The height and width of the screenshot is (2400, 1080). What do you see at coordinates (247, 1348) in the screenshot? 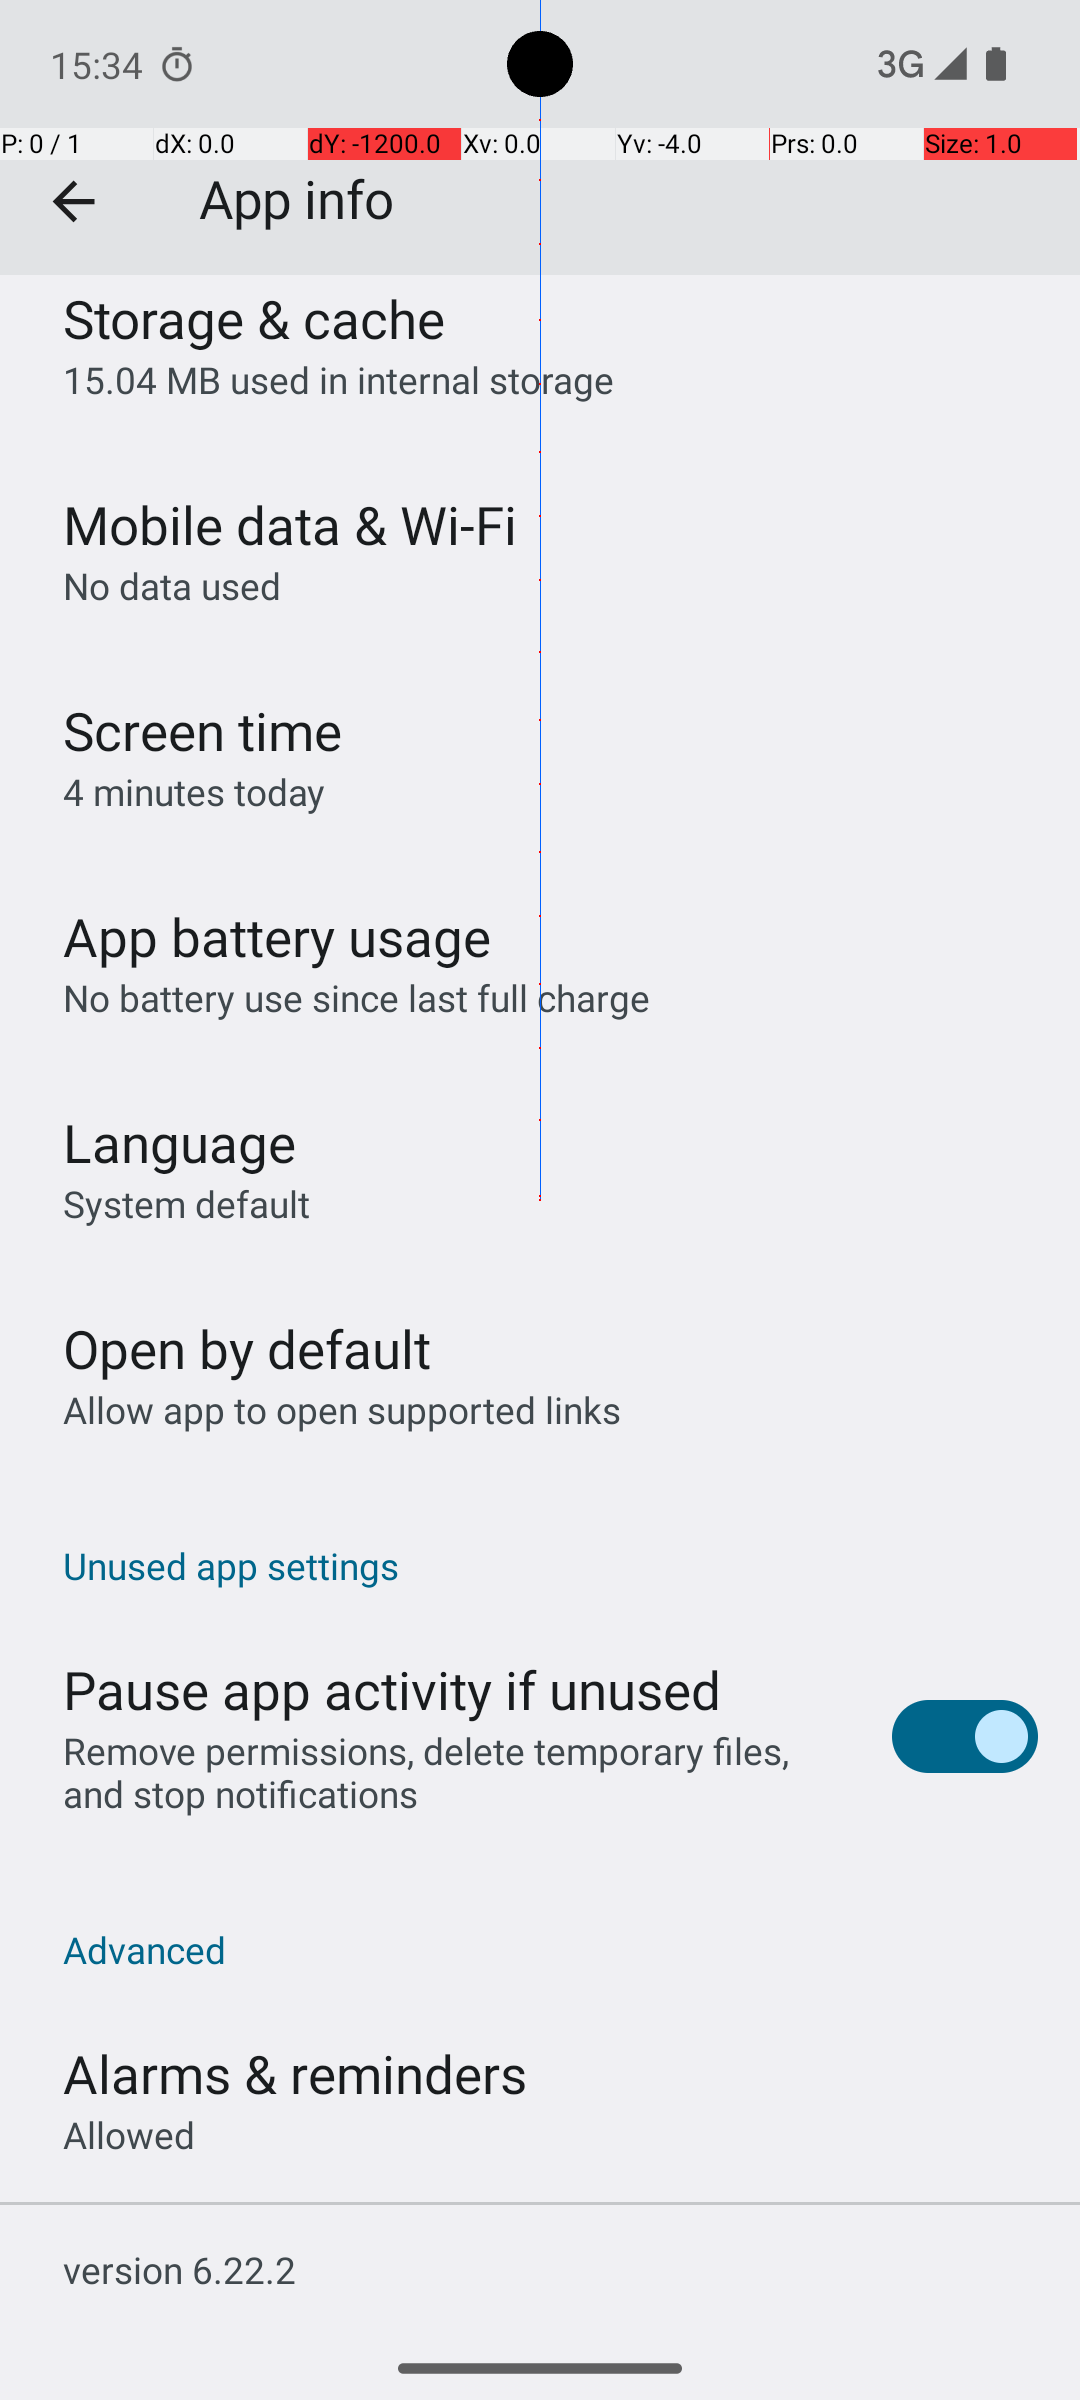
I see `Open by default` at bounding box center [247, 1348].